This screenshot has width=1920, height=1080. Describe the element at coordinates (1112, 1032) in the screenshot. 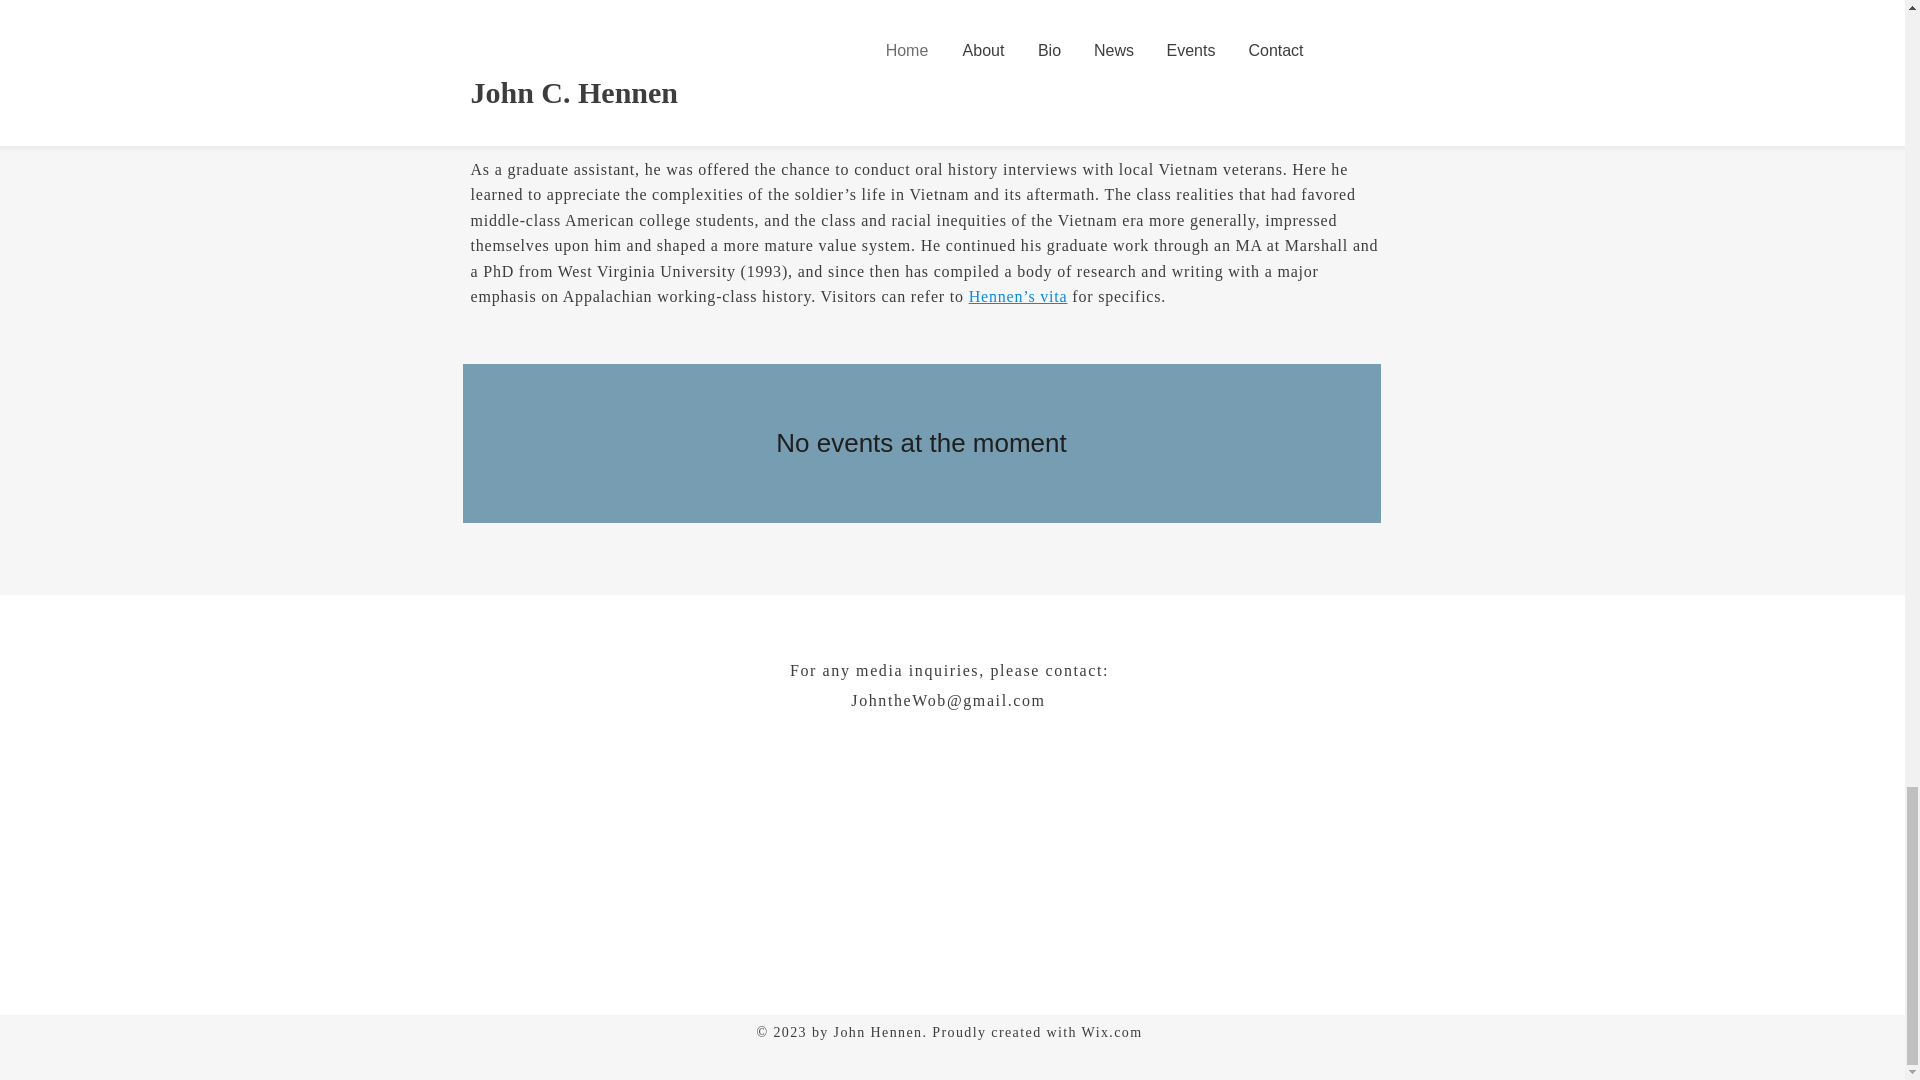

I see `Wix.com` at that location.